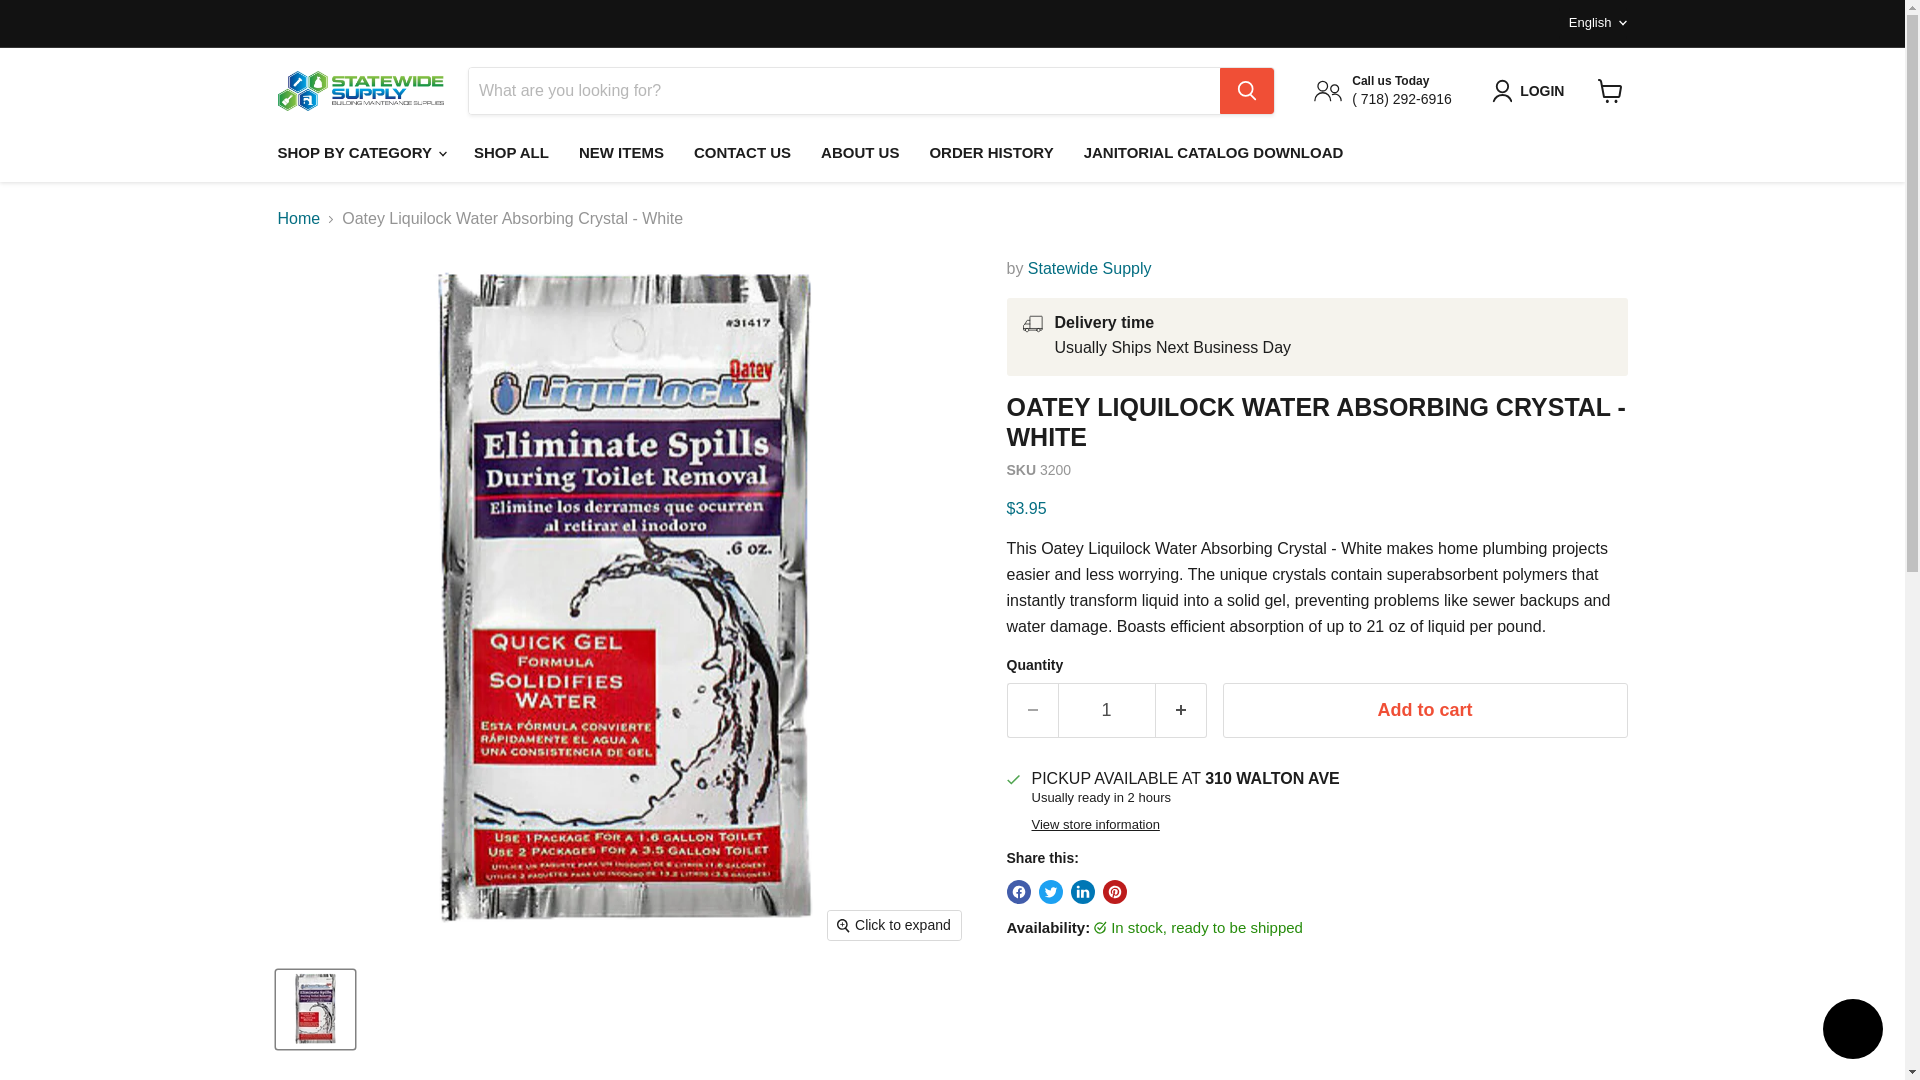 The width and height of the screenshot is (1920, 1080). What do you see at coordinates (1594, 22) in the screenshot?
I see `English` at bounding box center [1594, 22].